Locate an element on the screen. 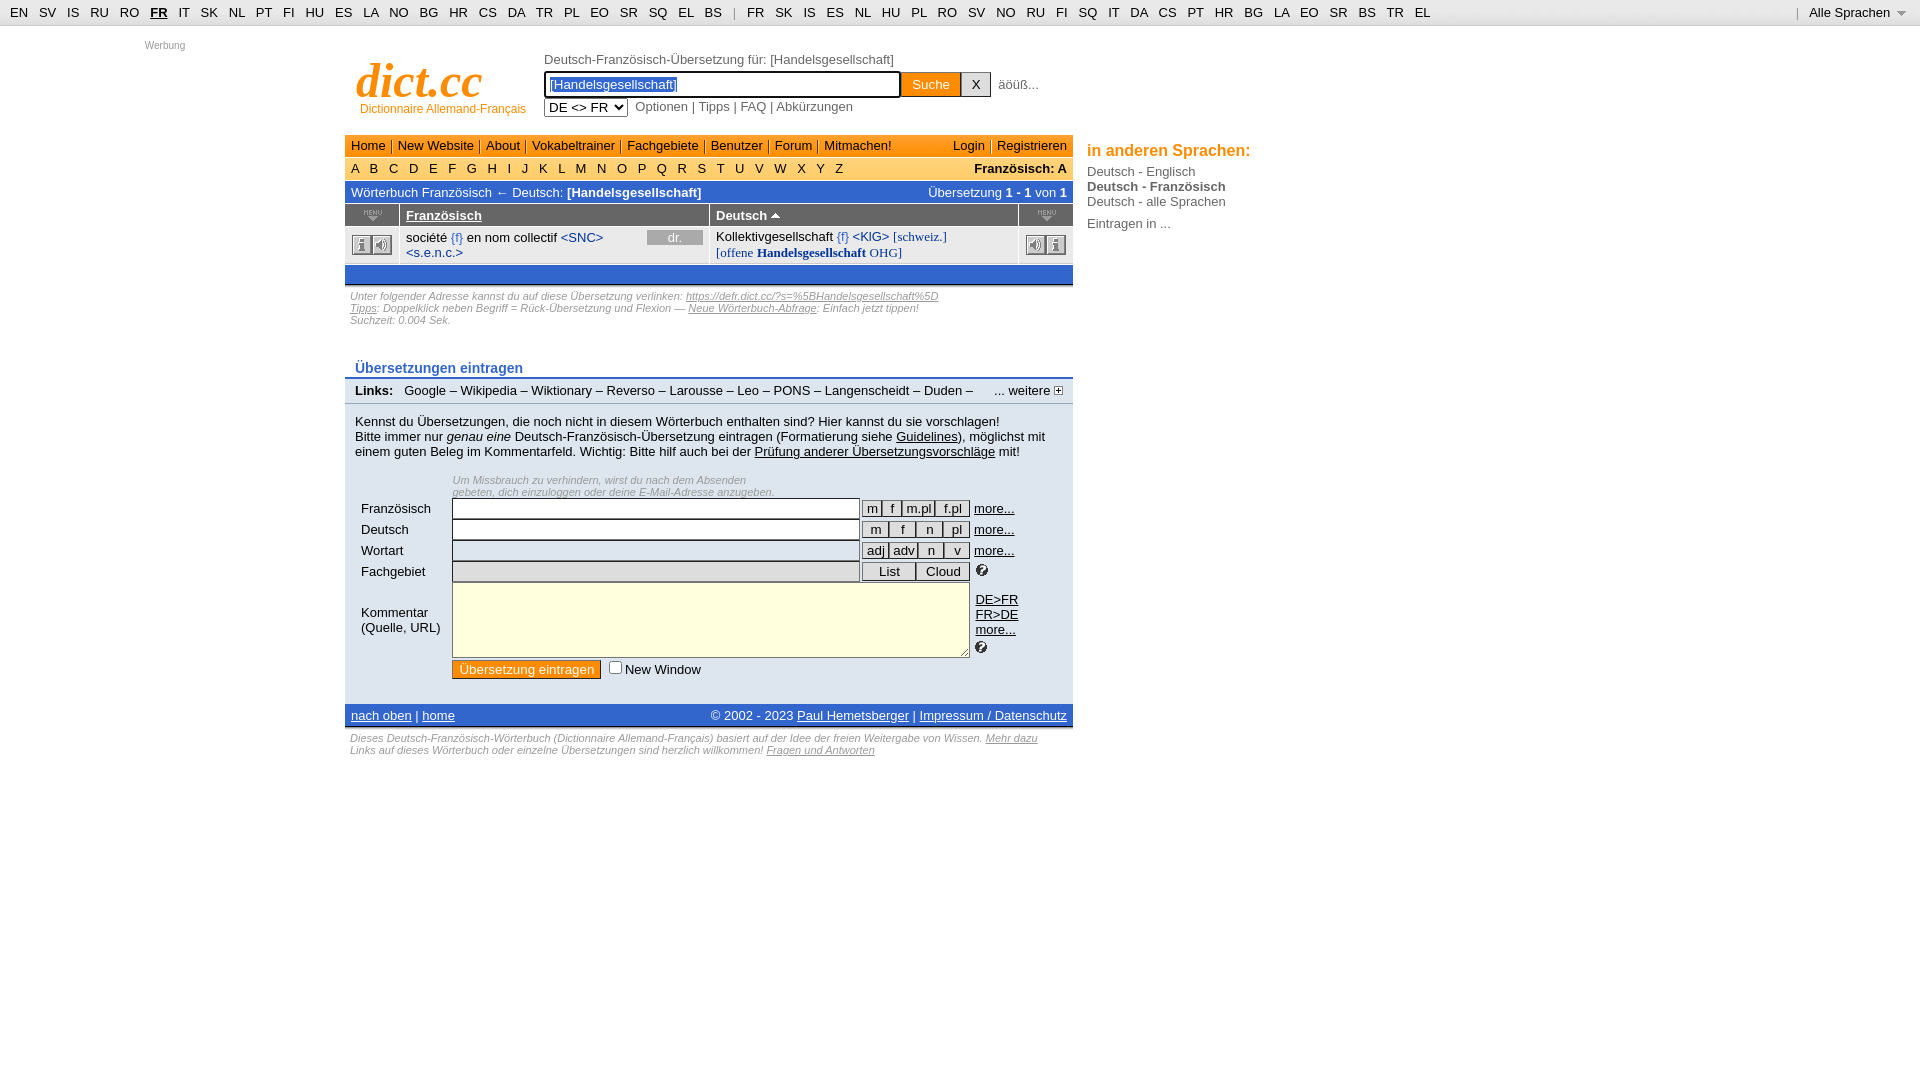  [offene is located at coordinates (734, 252).